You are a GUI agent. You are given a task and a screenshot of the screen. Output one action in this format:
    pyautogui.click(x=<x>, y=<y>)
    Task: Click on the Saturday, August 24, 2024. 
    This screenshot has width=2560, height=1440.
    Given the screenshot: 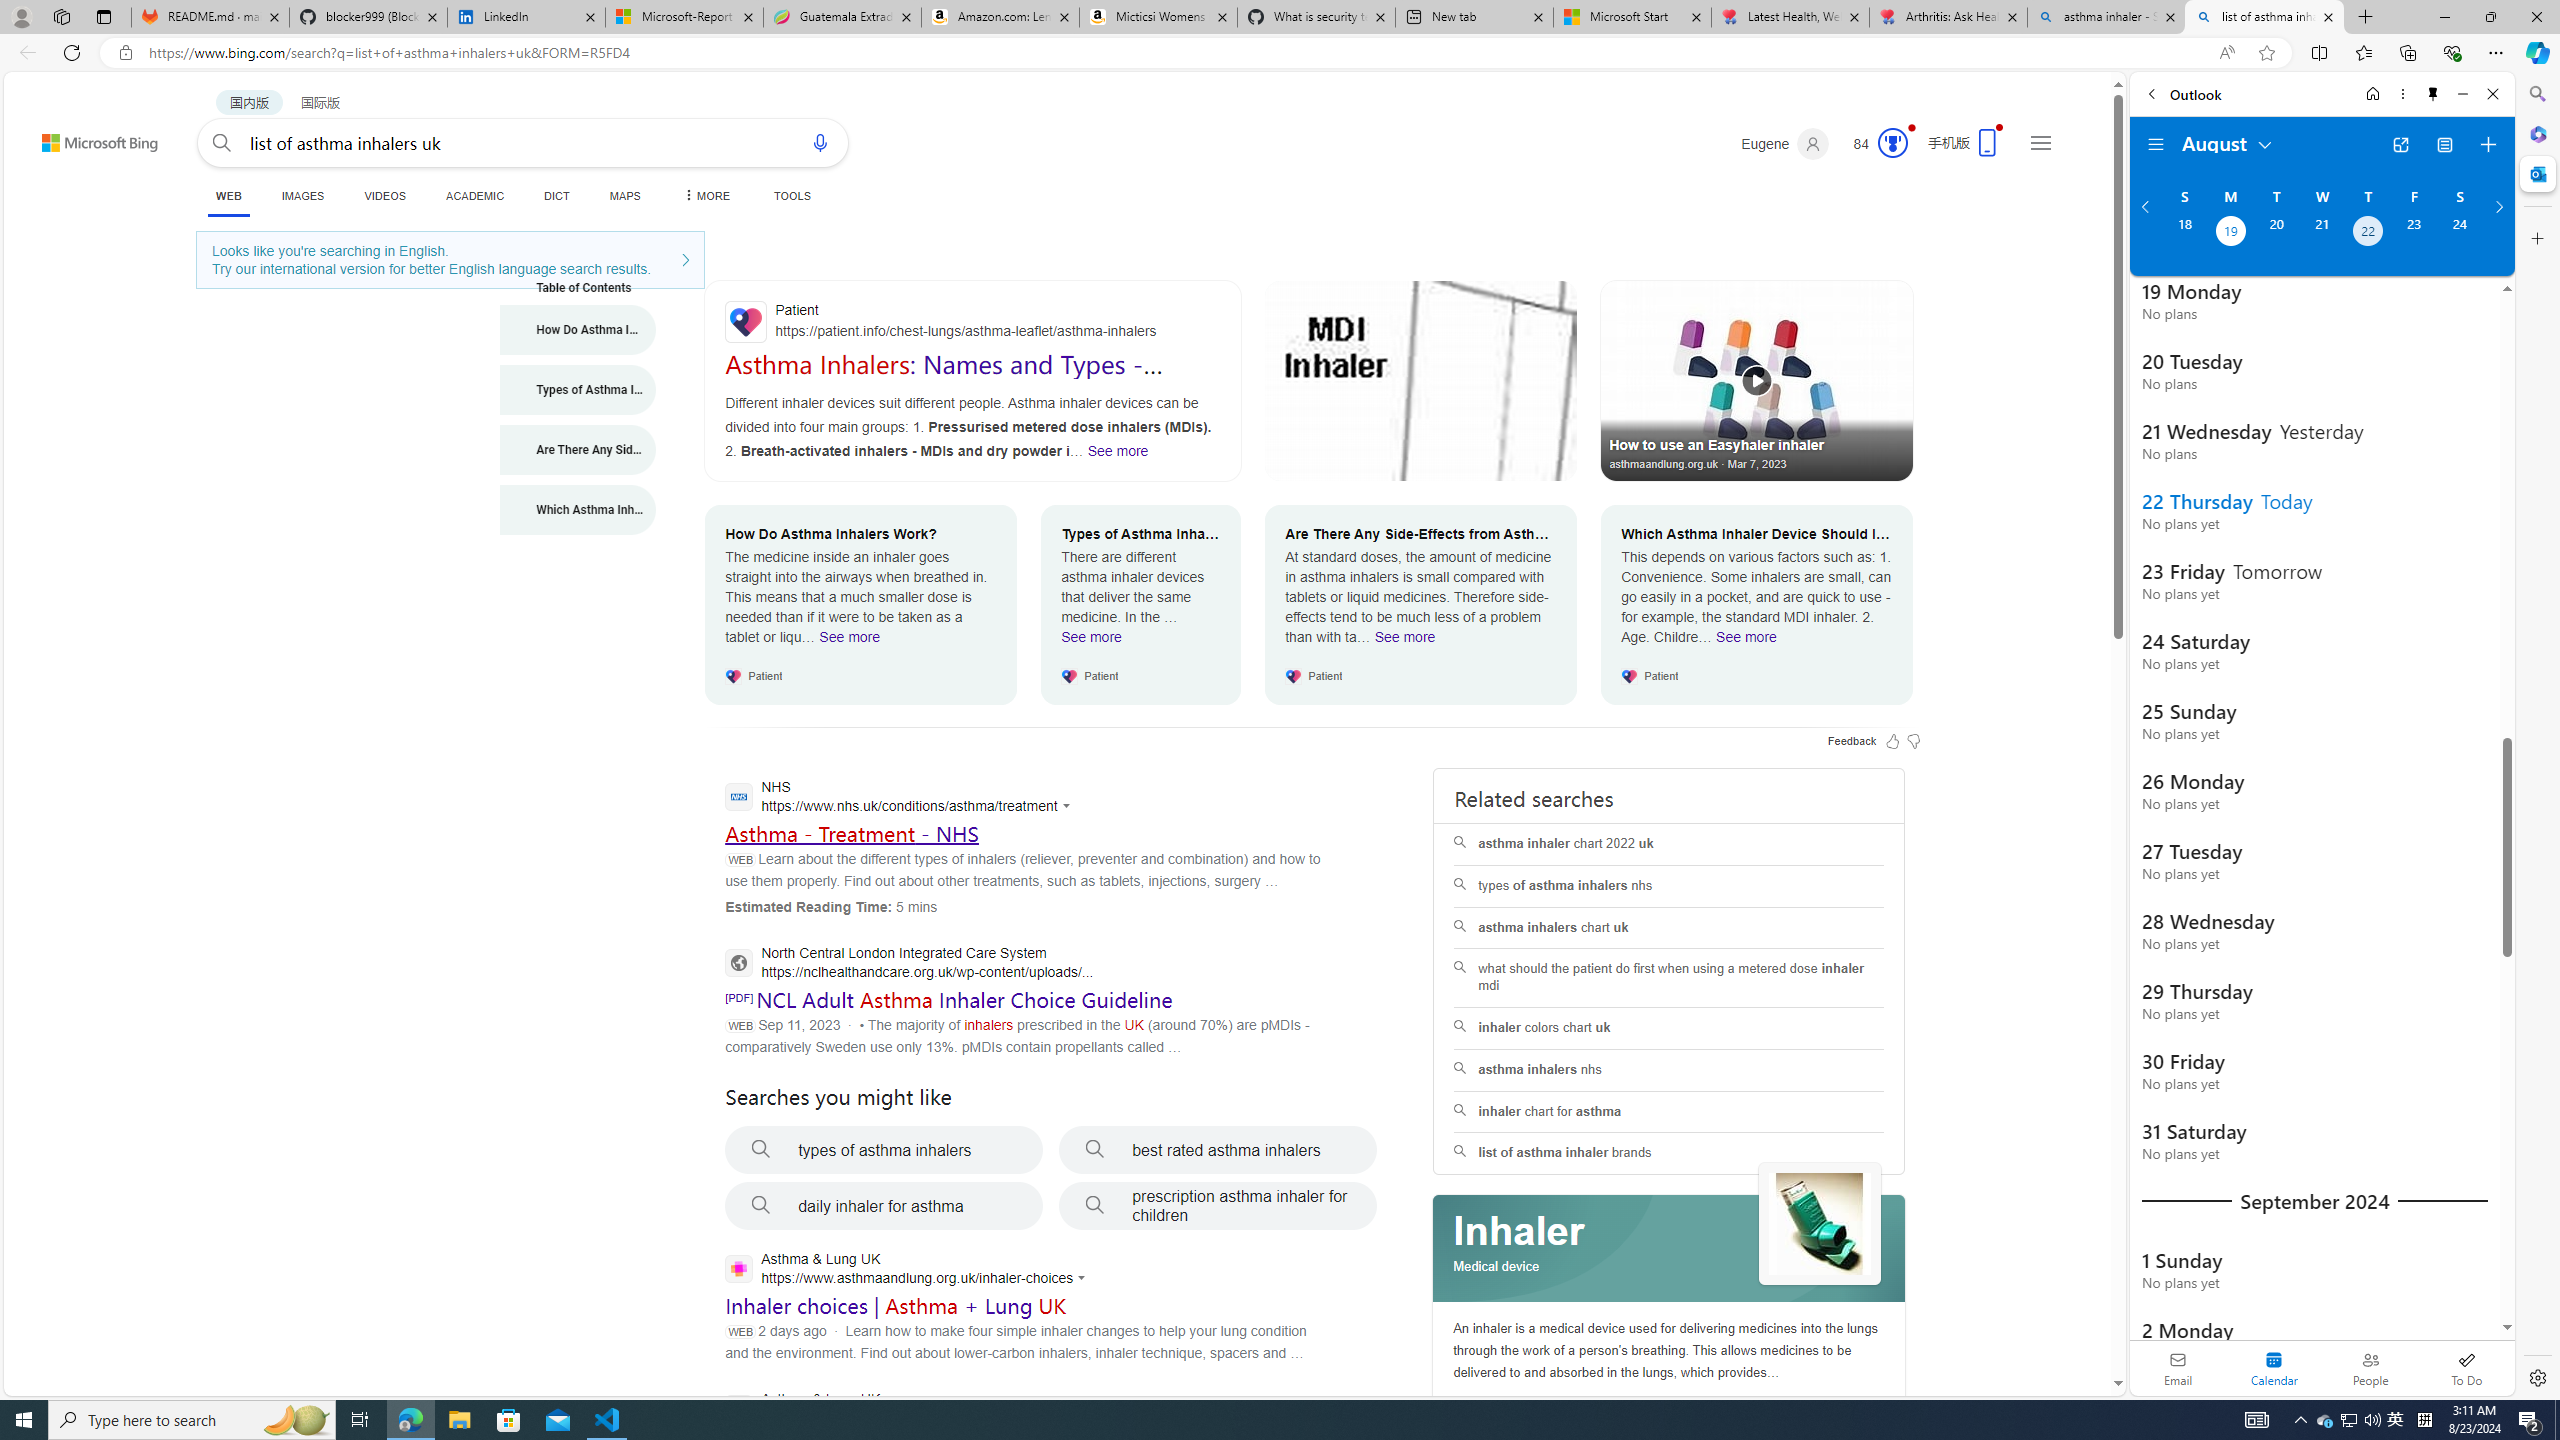 What is the action you would take?
    pyautogui.click(x=2460, y=233)
    